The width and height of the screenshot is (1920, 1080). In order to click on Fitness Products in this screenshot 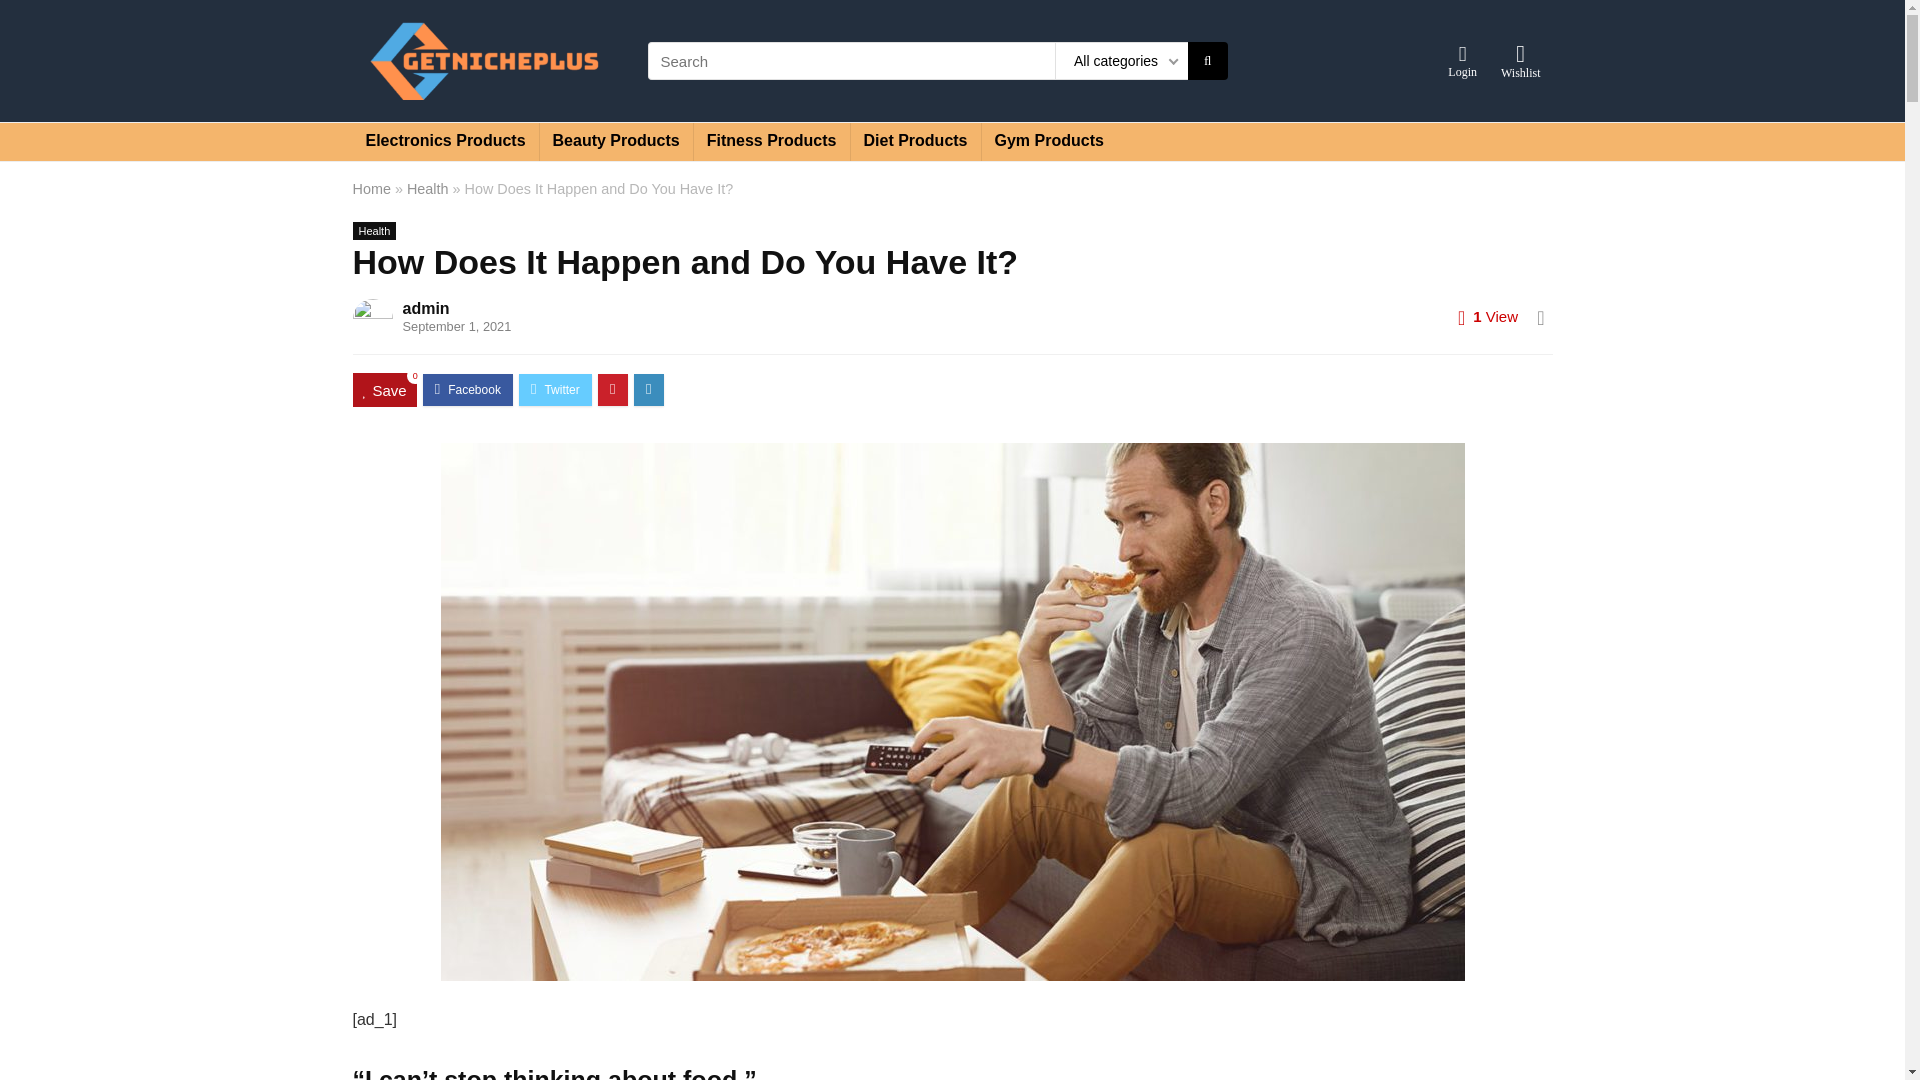, I will do `click(772, 142)`.